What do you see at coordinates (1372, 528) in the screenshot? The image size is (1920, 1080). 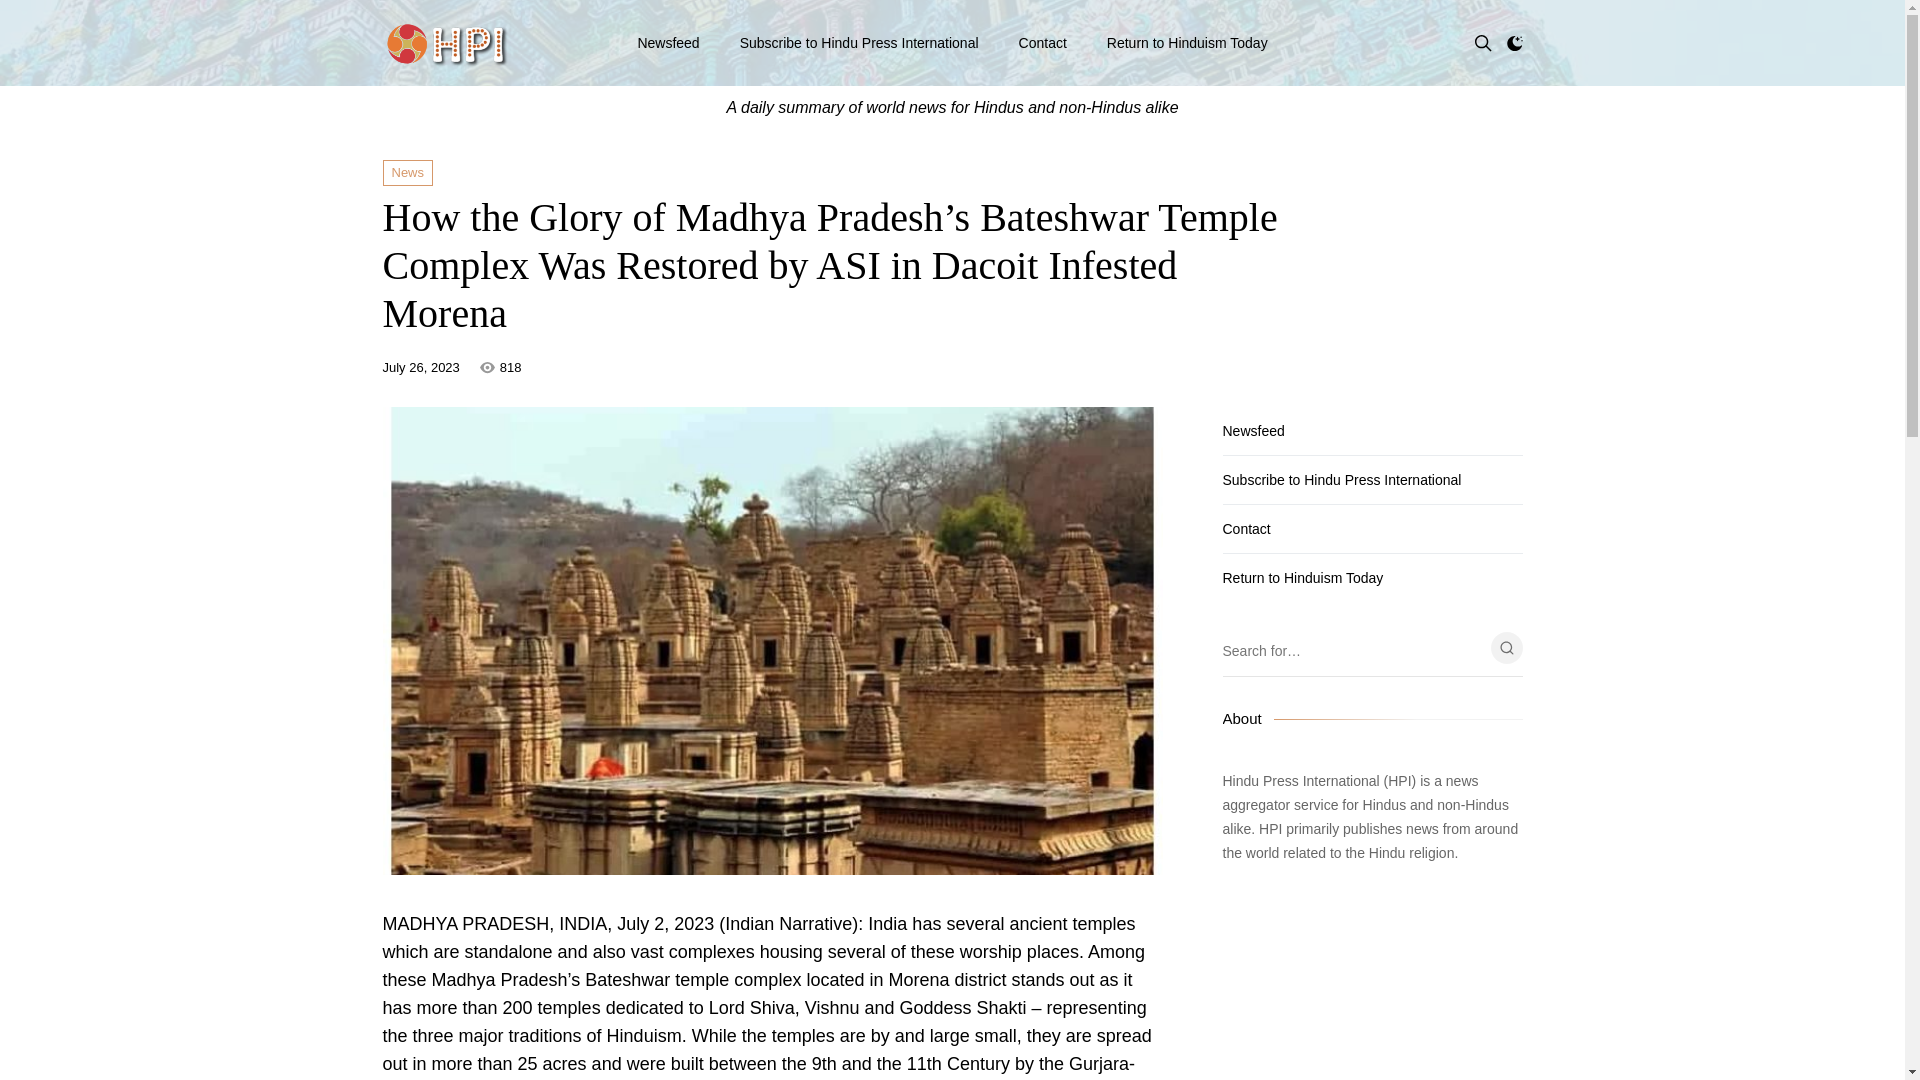 I see `Contact` at bounding box center [1372, 528].